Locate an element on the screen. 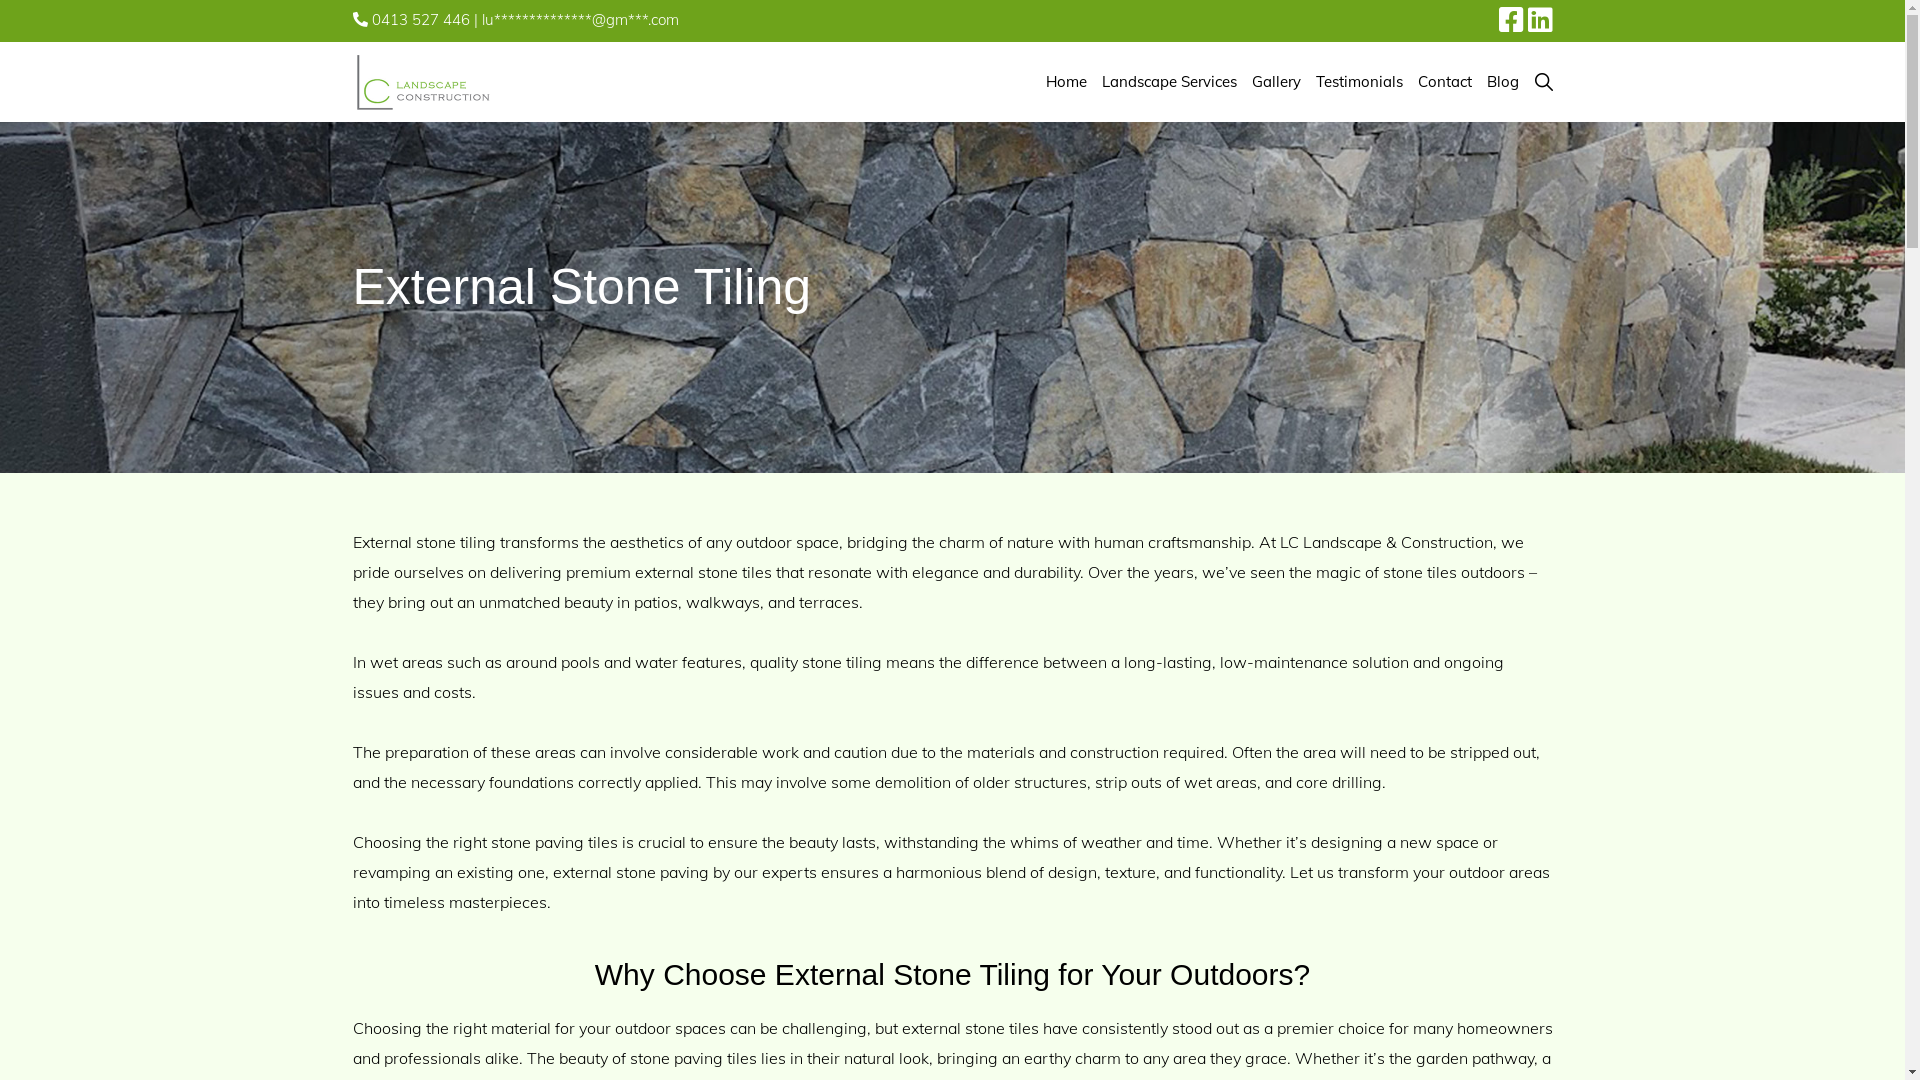 The image size is (1920, 1080). Gallery is located at coordinates (1276, 82).